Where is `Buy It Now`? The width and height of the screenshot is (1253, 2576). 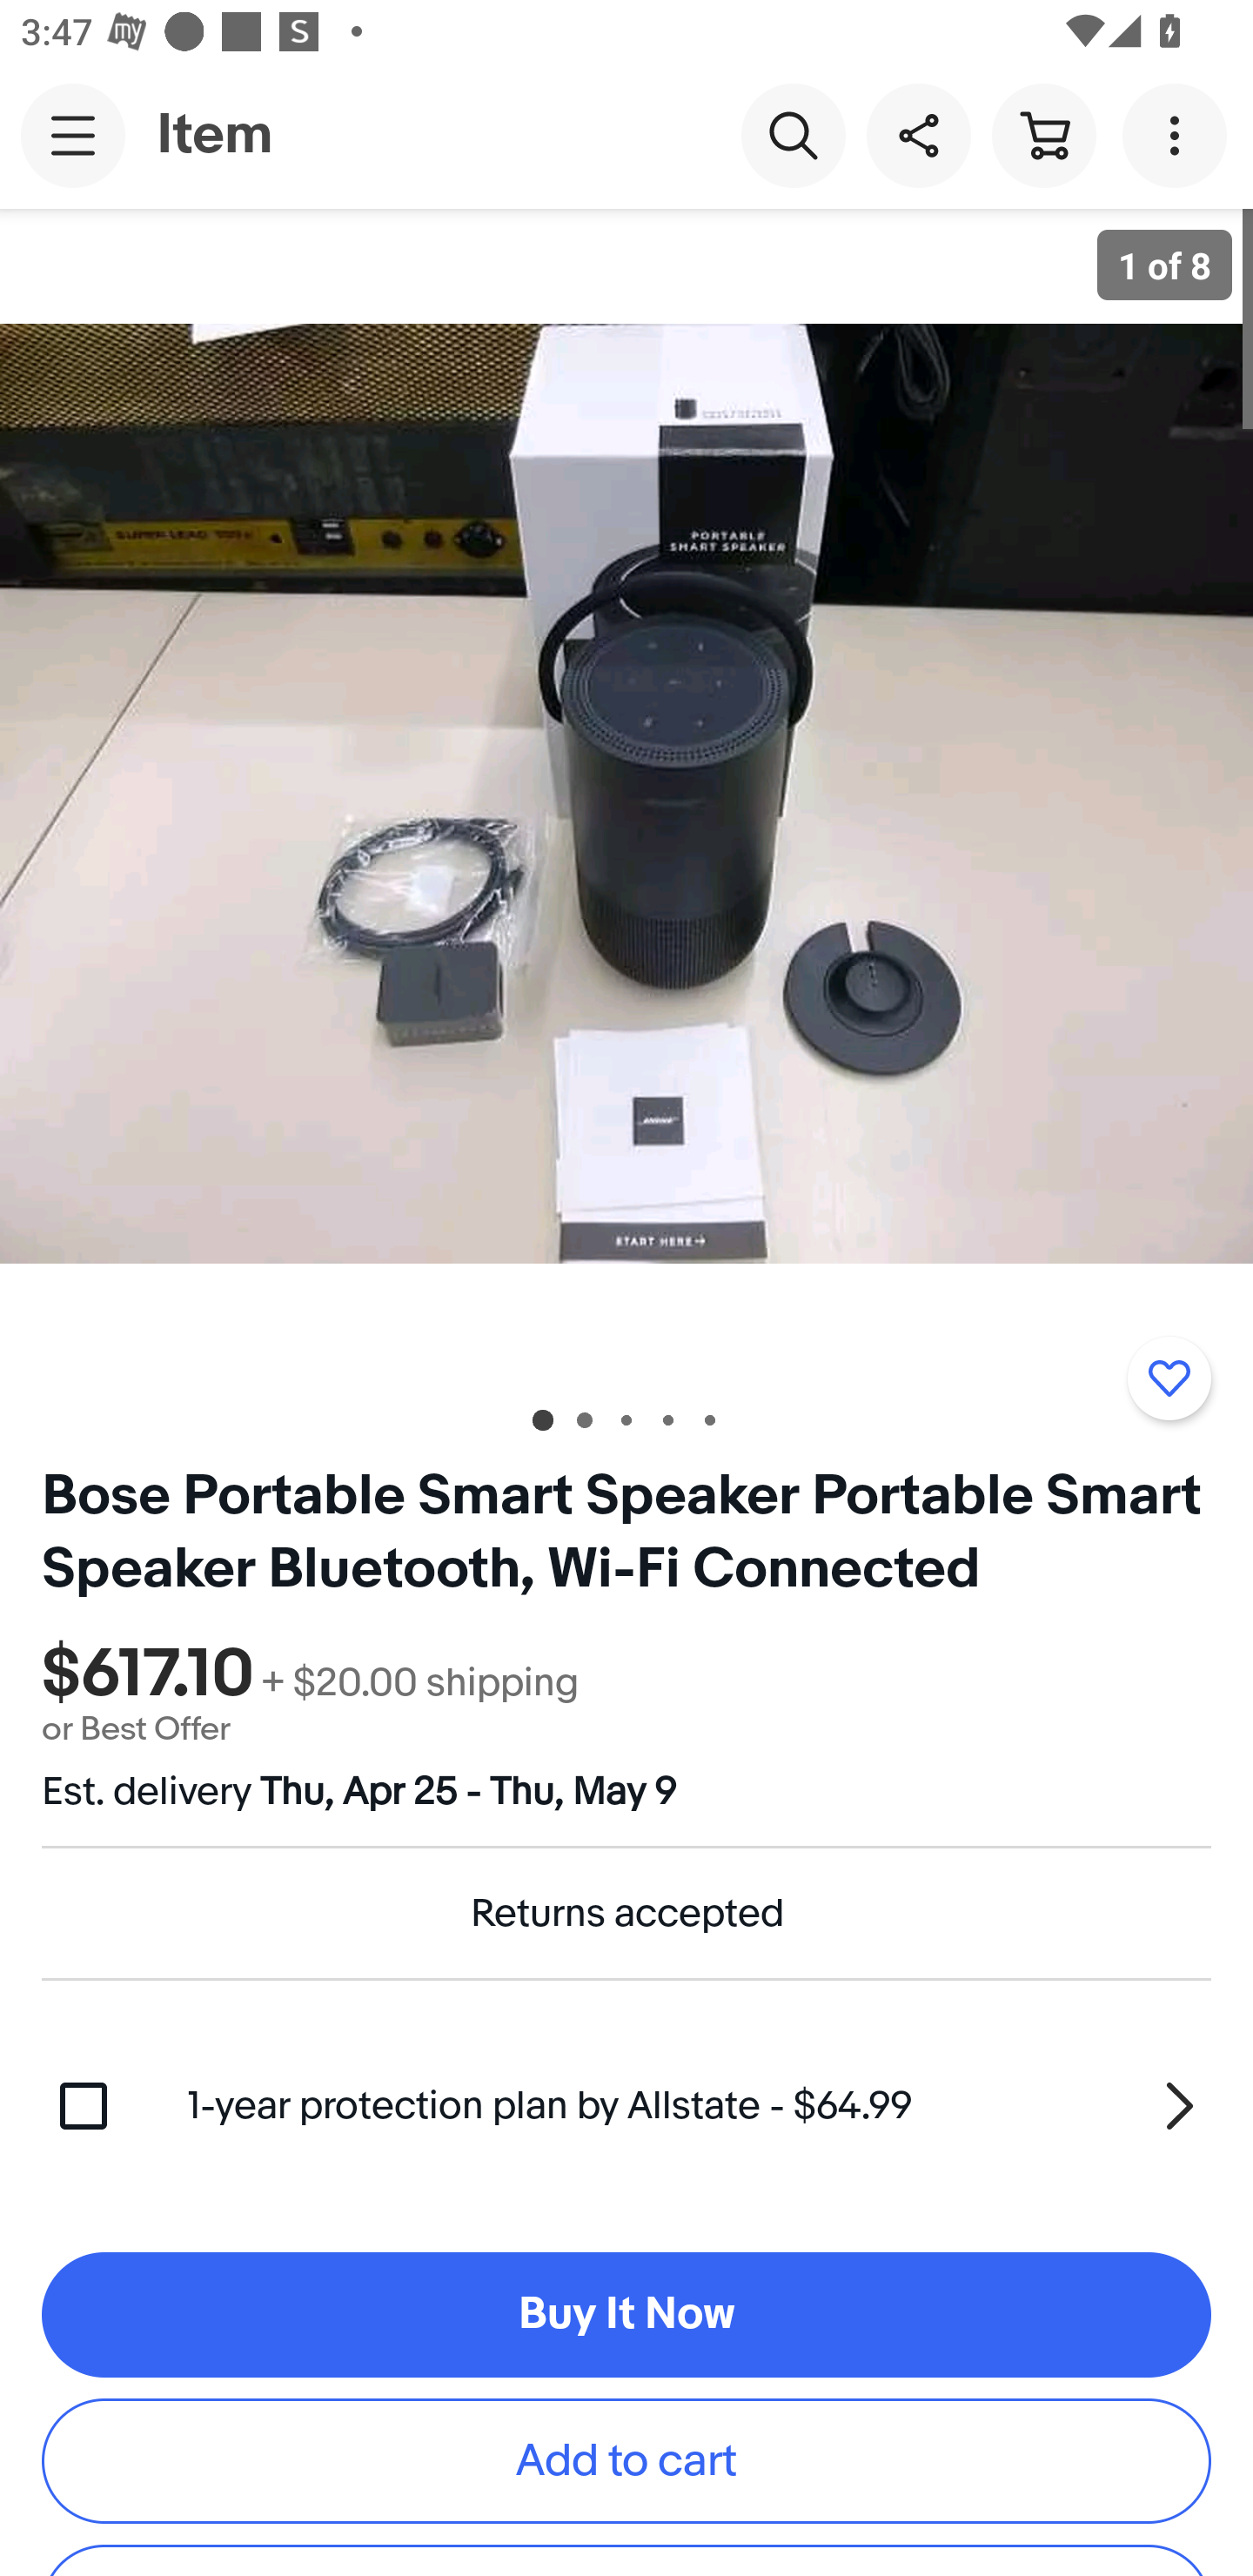
Buy It Now is located at coordinates (626, 2315).